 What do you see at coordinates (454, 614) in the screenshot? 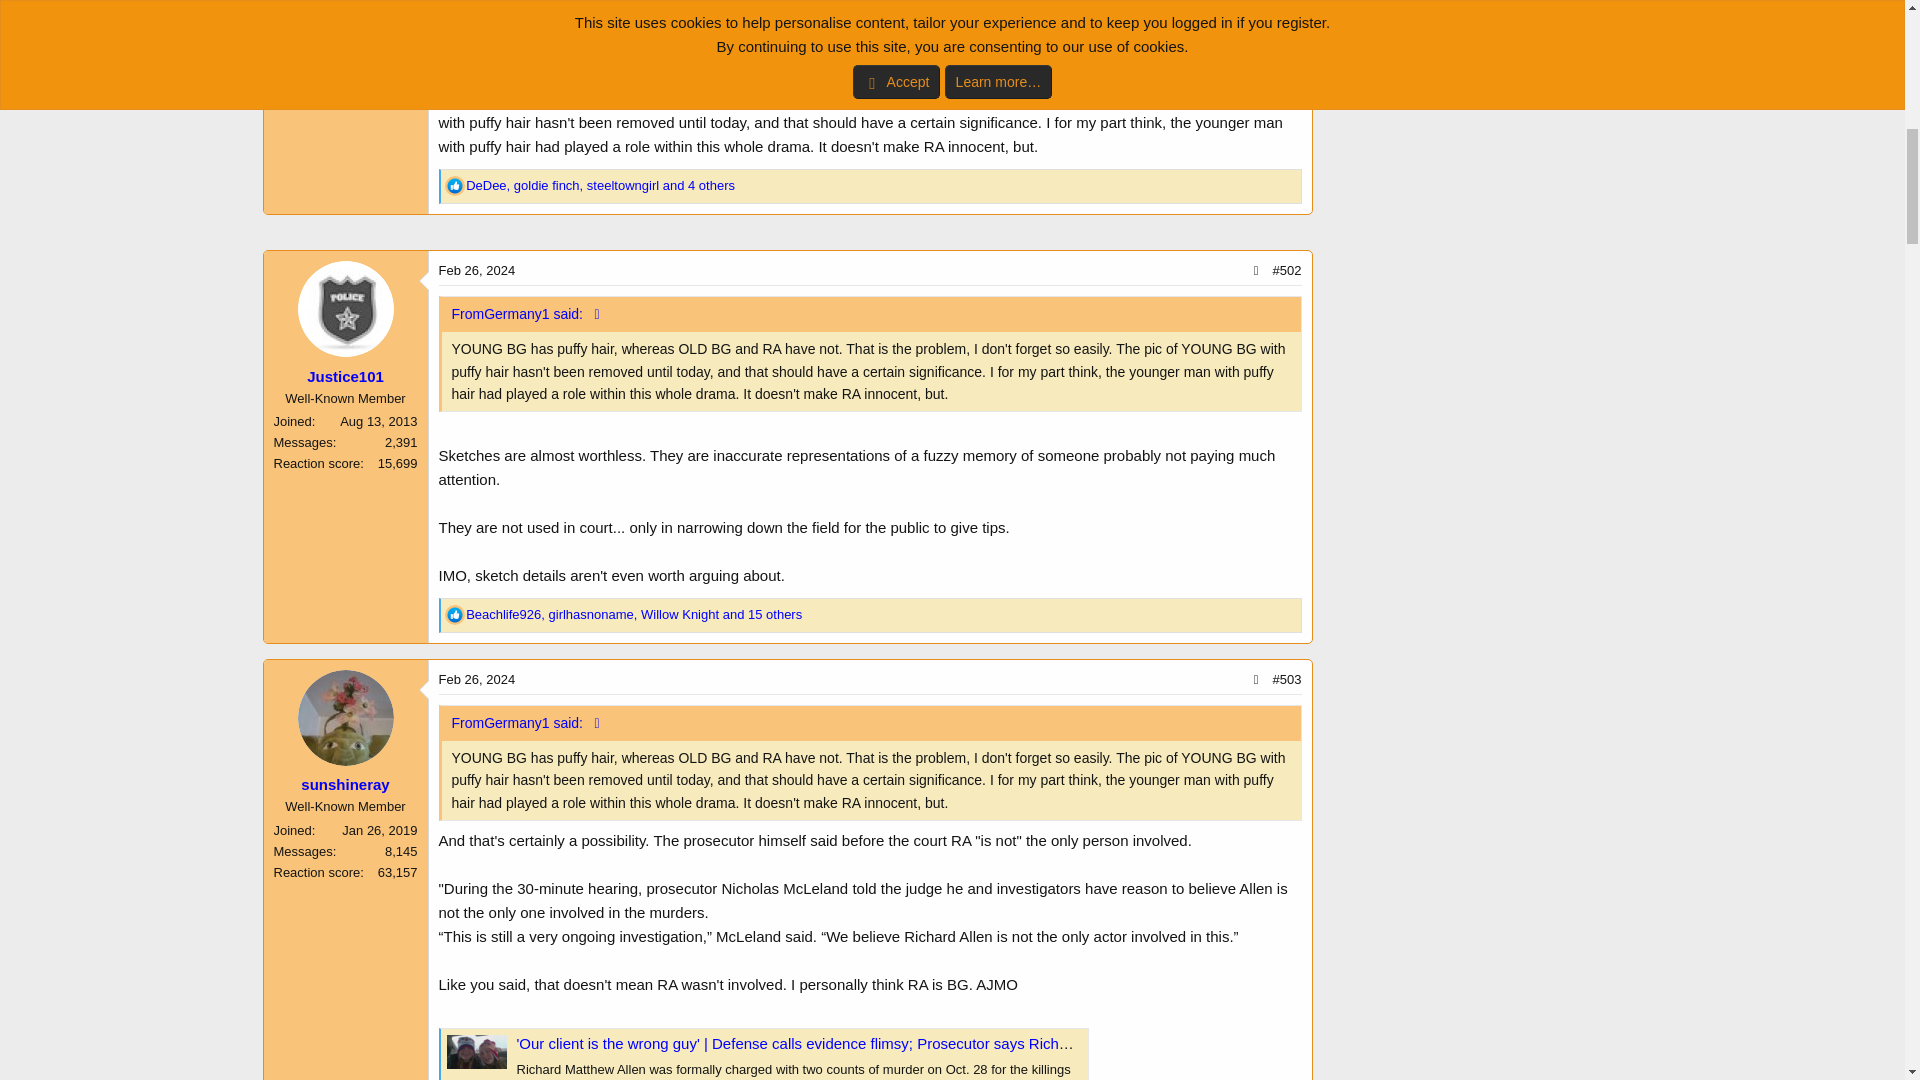
I see `Like` at bounding box center [454, 614].